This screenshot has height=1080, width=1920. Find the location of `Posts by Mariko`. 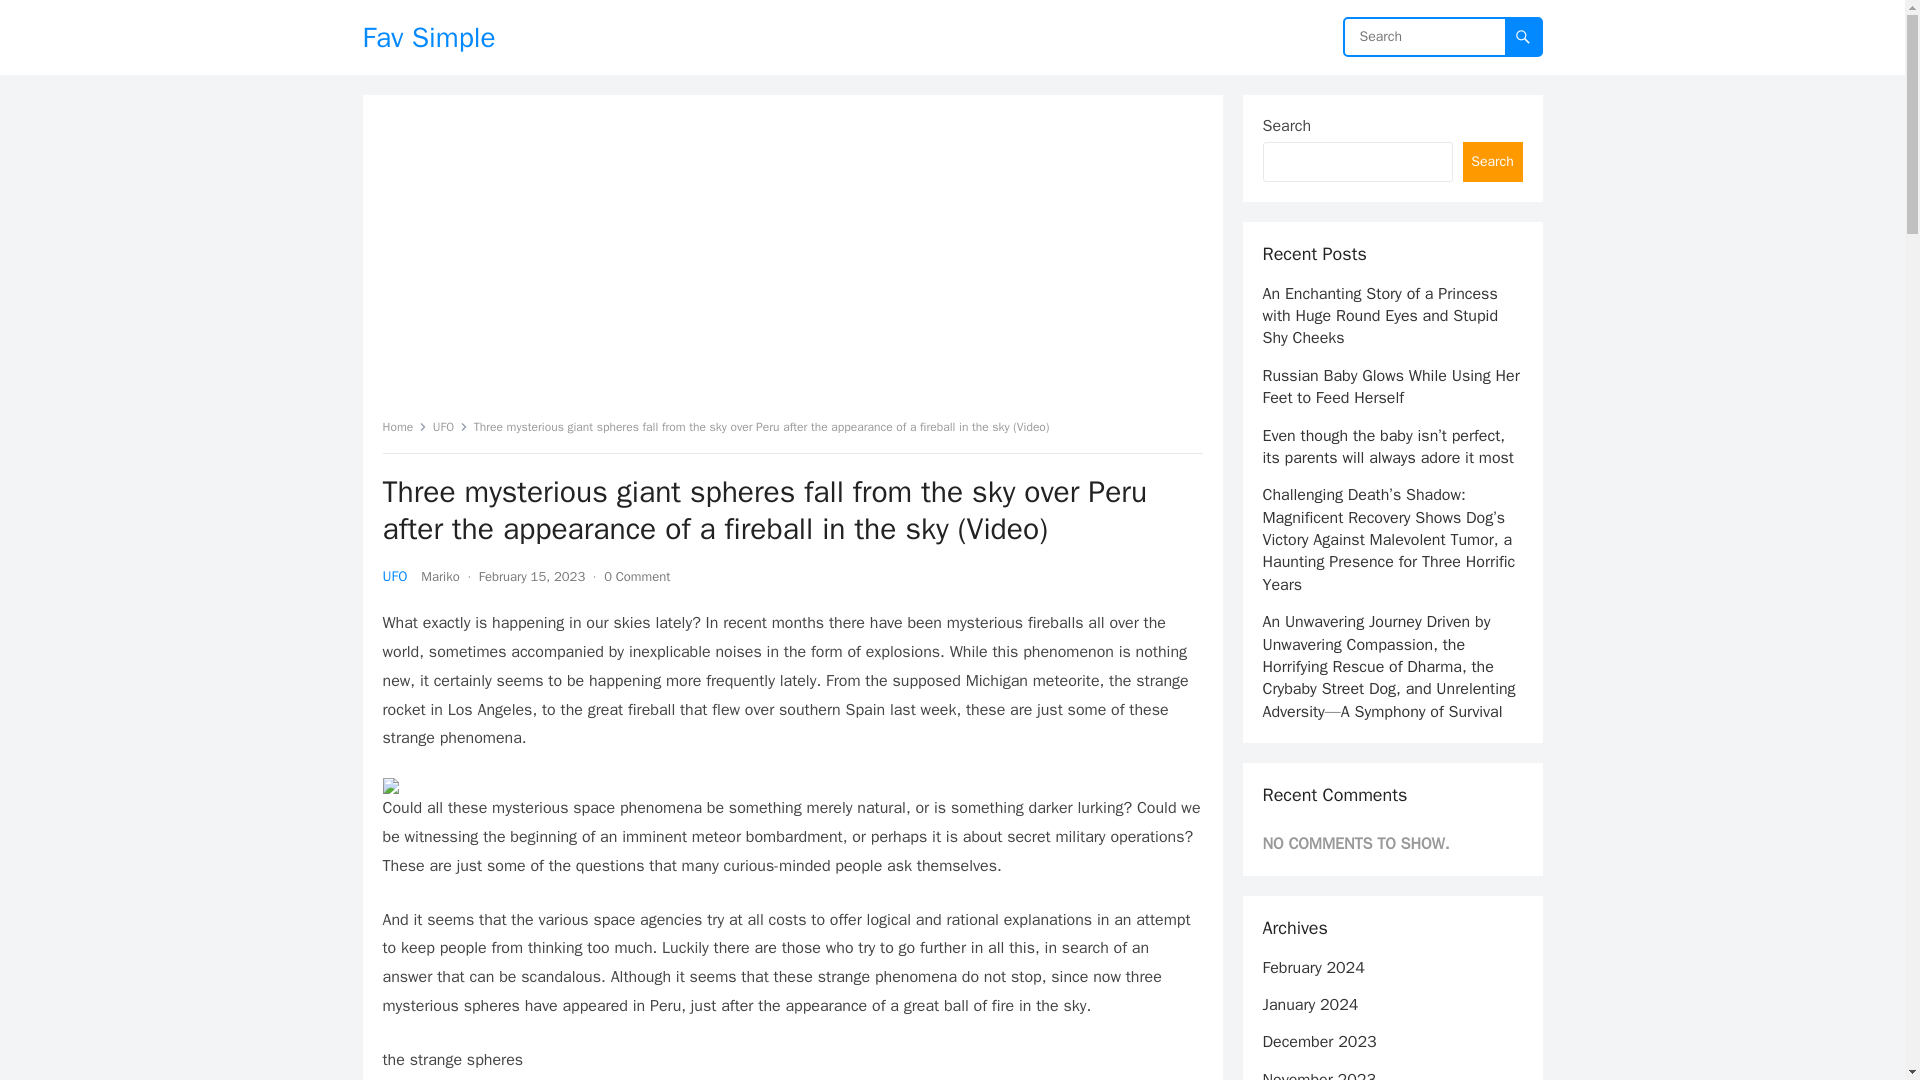

Posts by Mariko is located at coordinates (439, 576).